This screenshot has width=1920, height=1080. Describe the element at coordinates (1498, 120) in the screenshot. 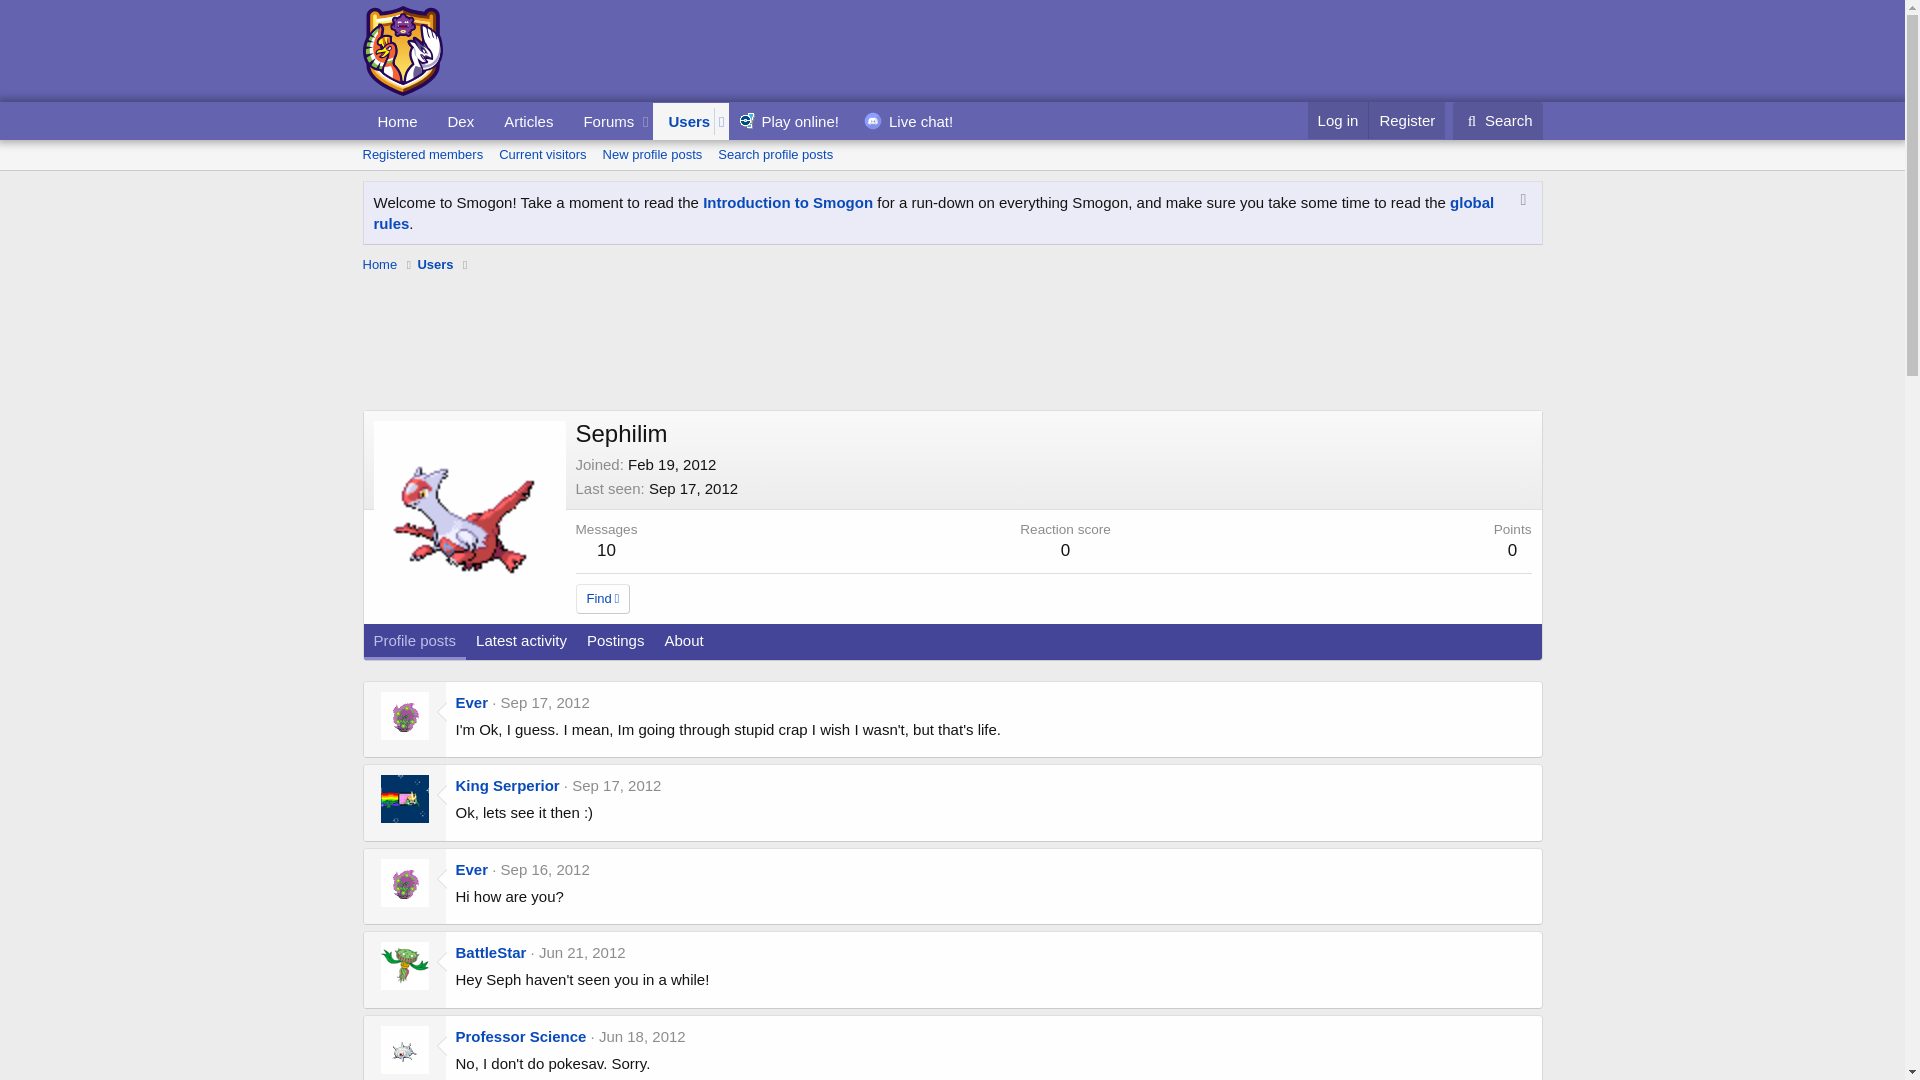

I see `Play online!` at that location.